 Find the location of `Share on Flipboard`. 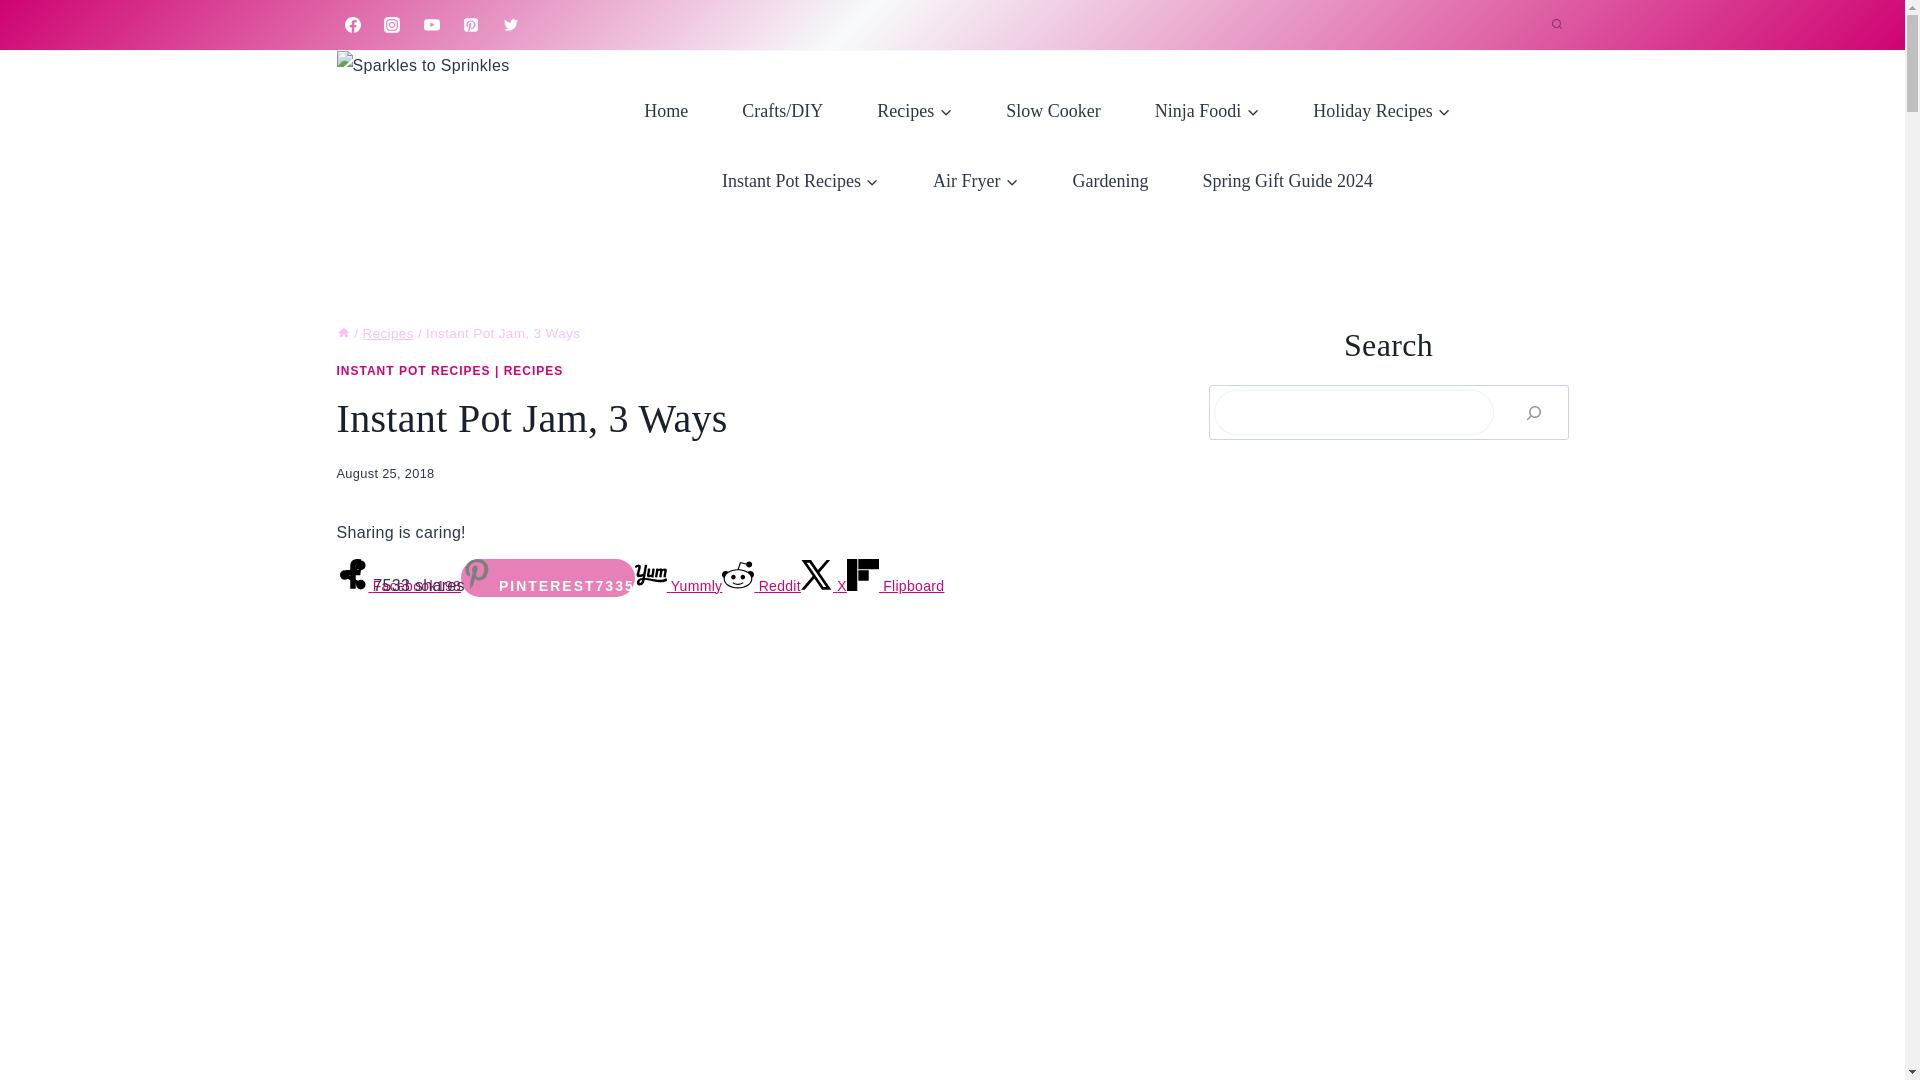

Share on Flipboard is located at coordinates (895, 586).